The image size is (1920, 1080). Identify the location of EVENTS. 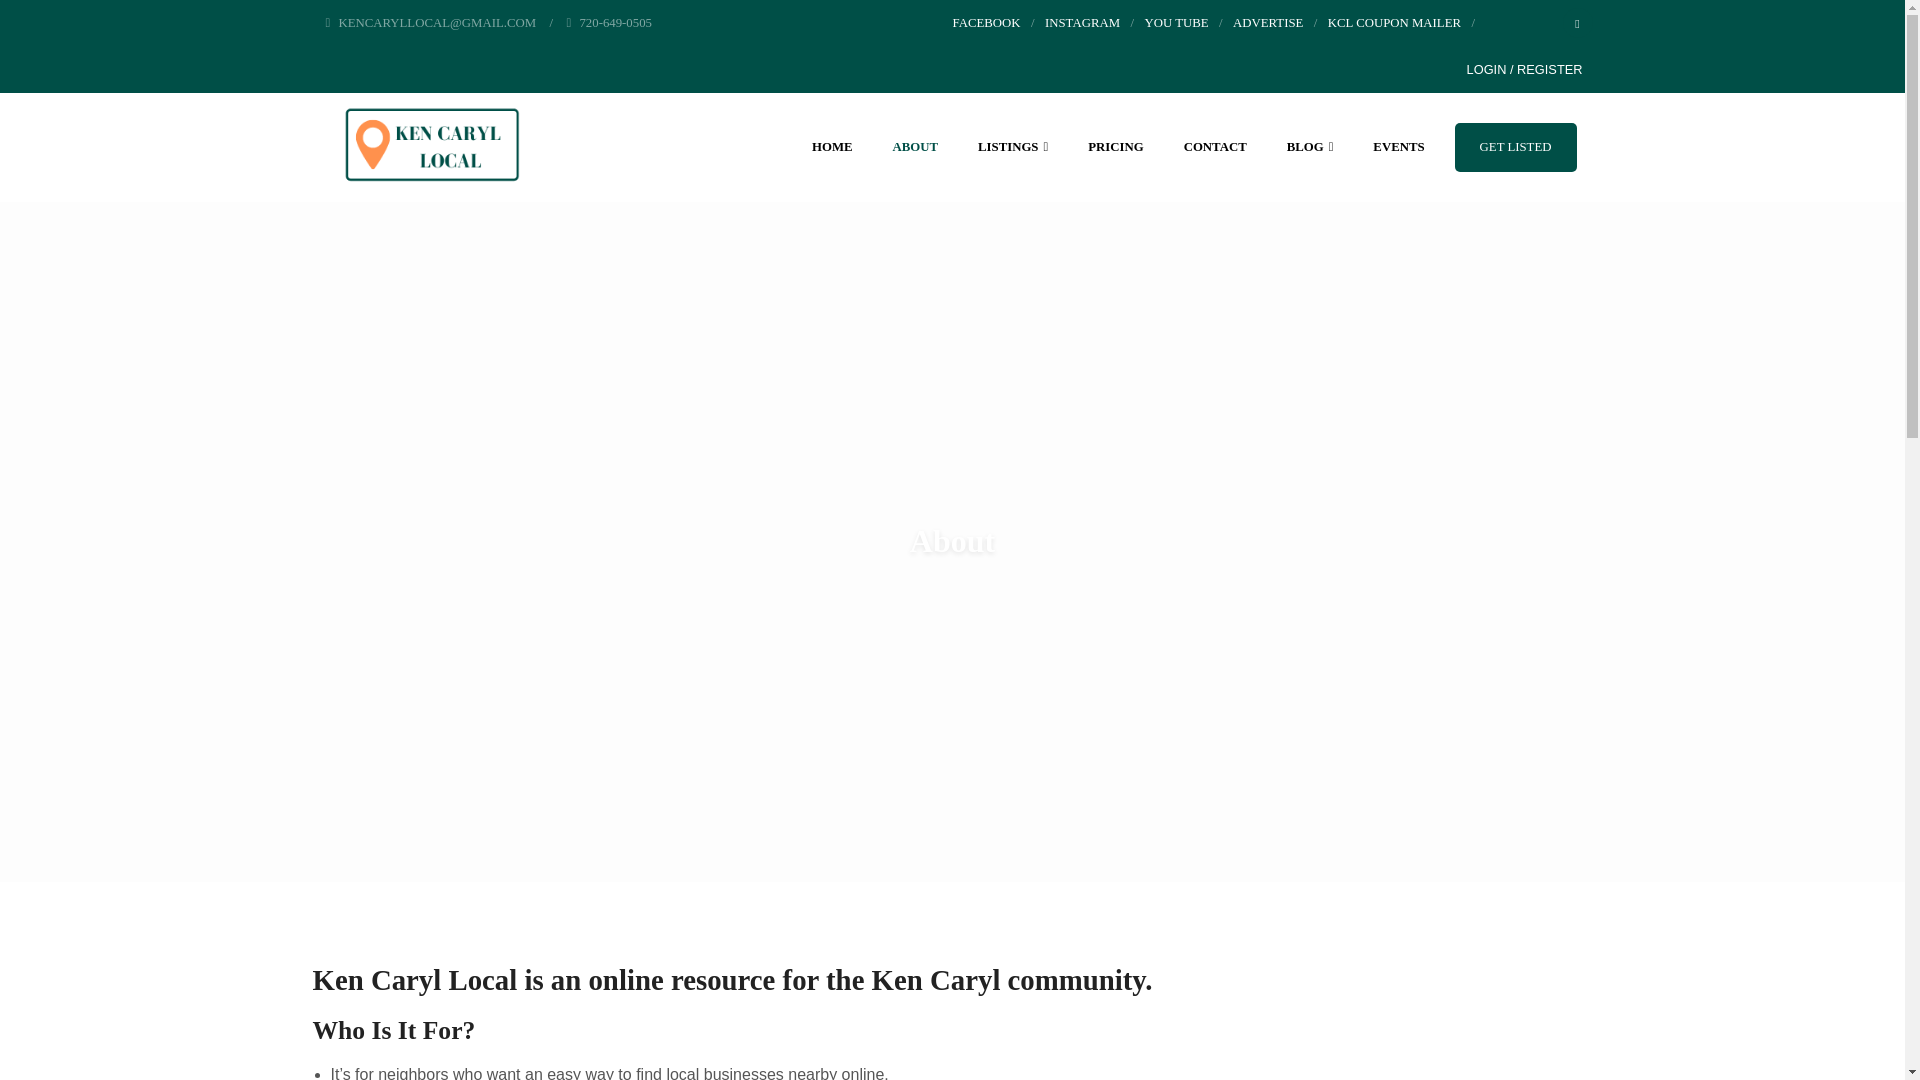
(1398, 146).